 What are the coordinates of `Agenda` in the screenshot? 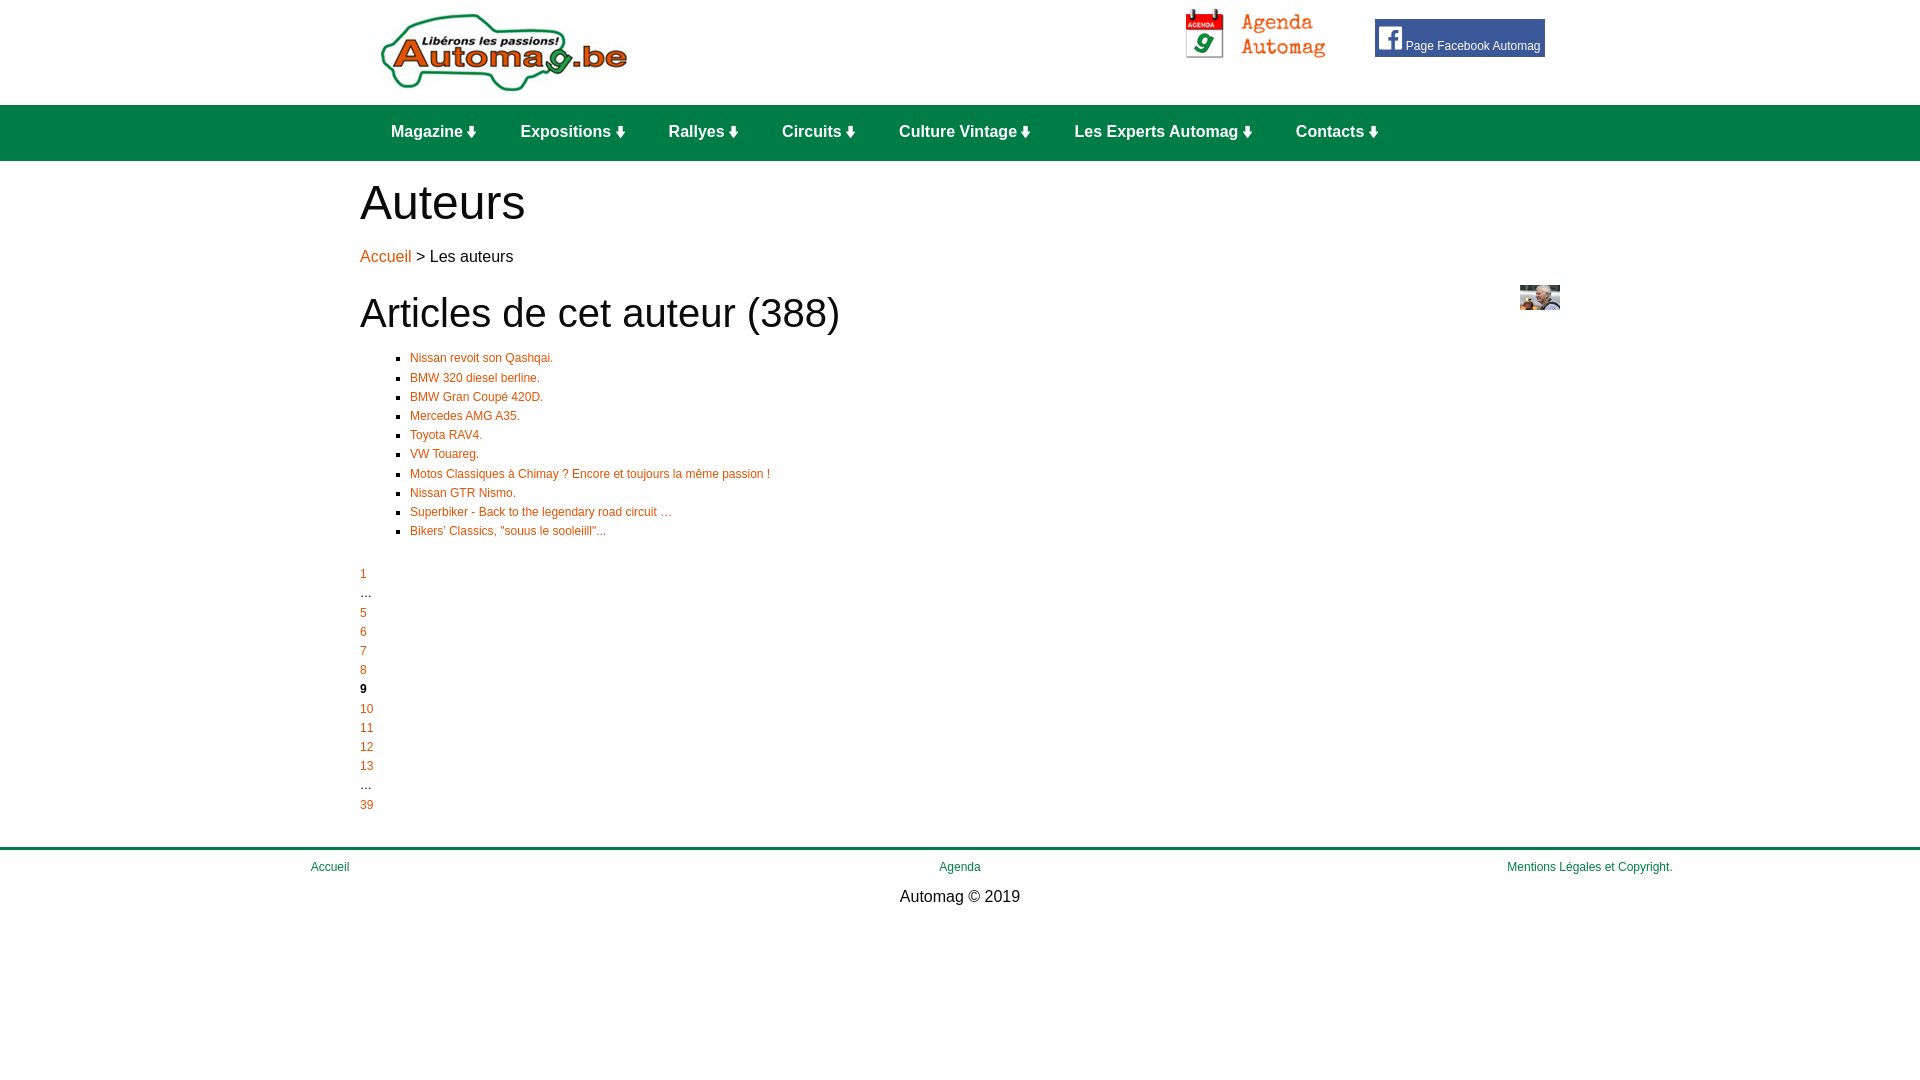 It's located at (960, 867).